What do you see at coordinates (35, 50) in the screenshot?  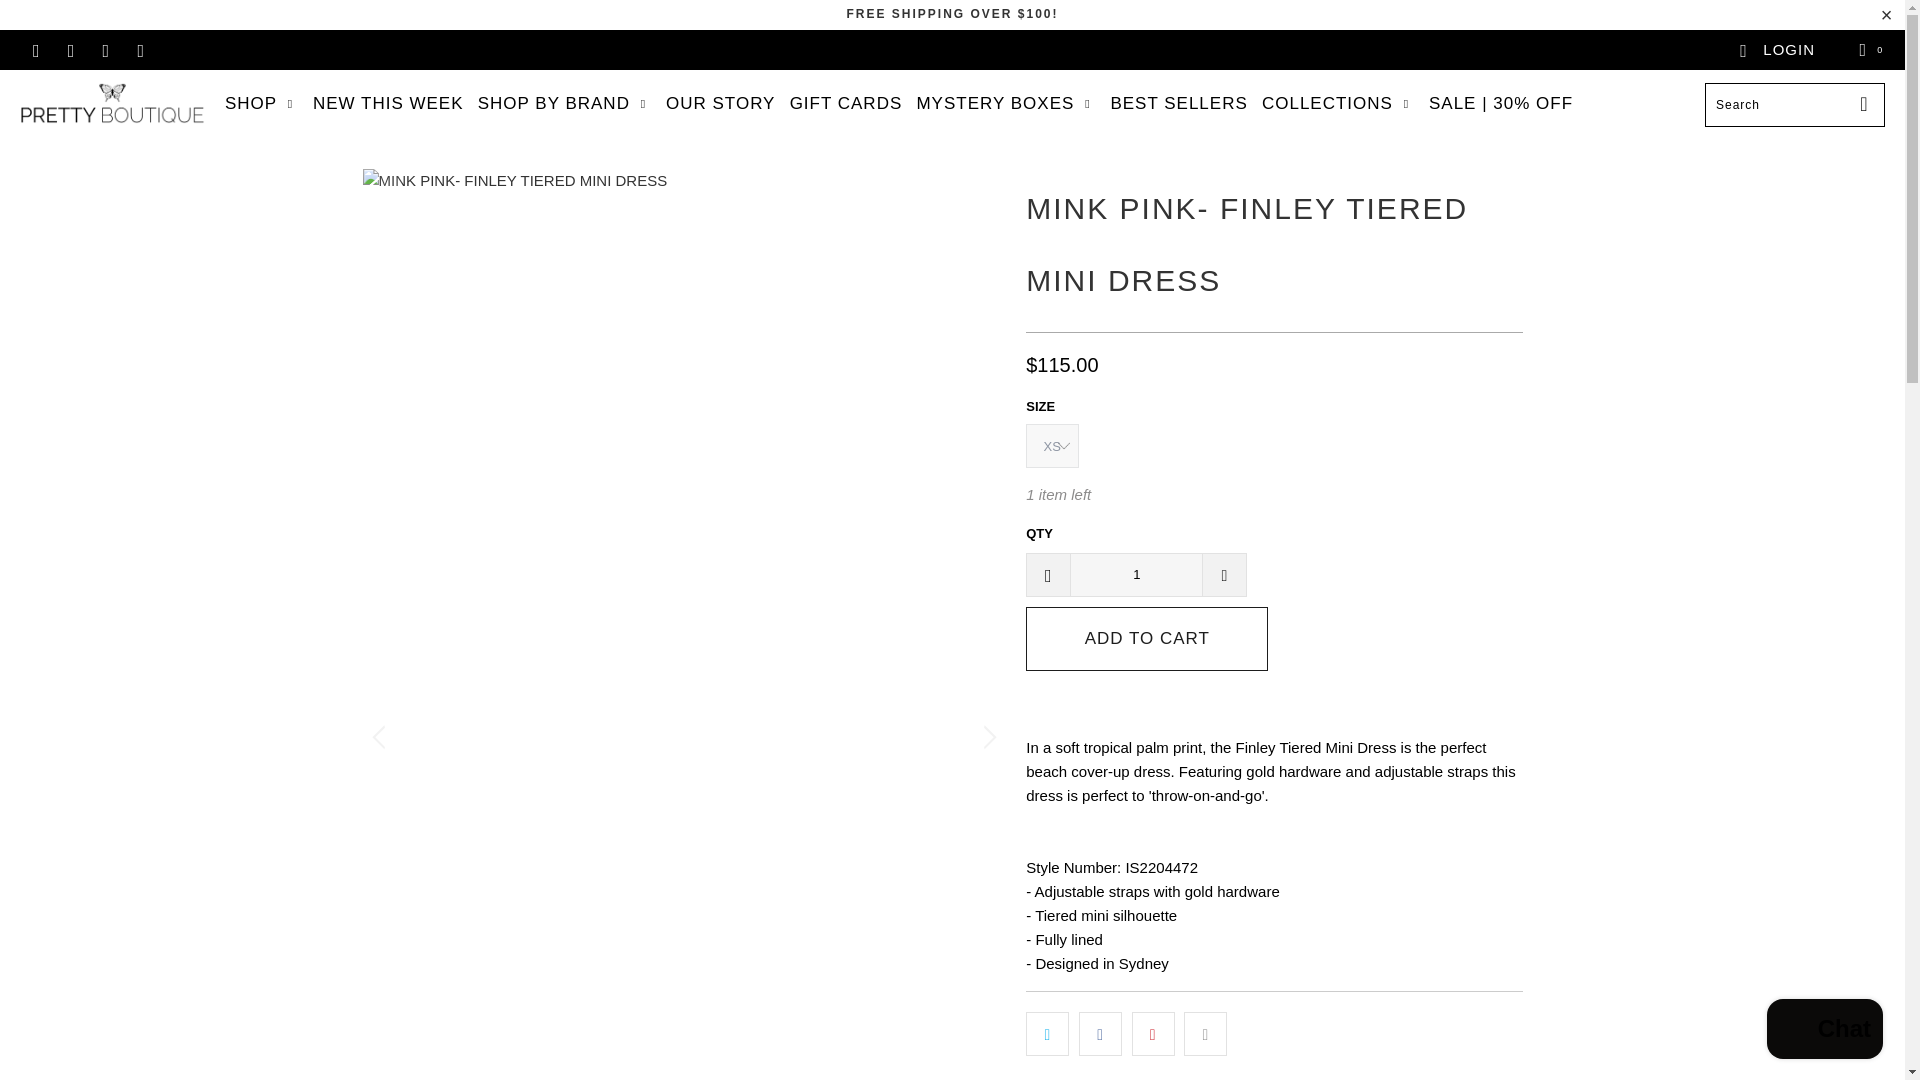 I see `Pretty Boutique  on Facebook` at bounding box center [35, 50].